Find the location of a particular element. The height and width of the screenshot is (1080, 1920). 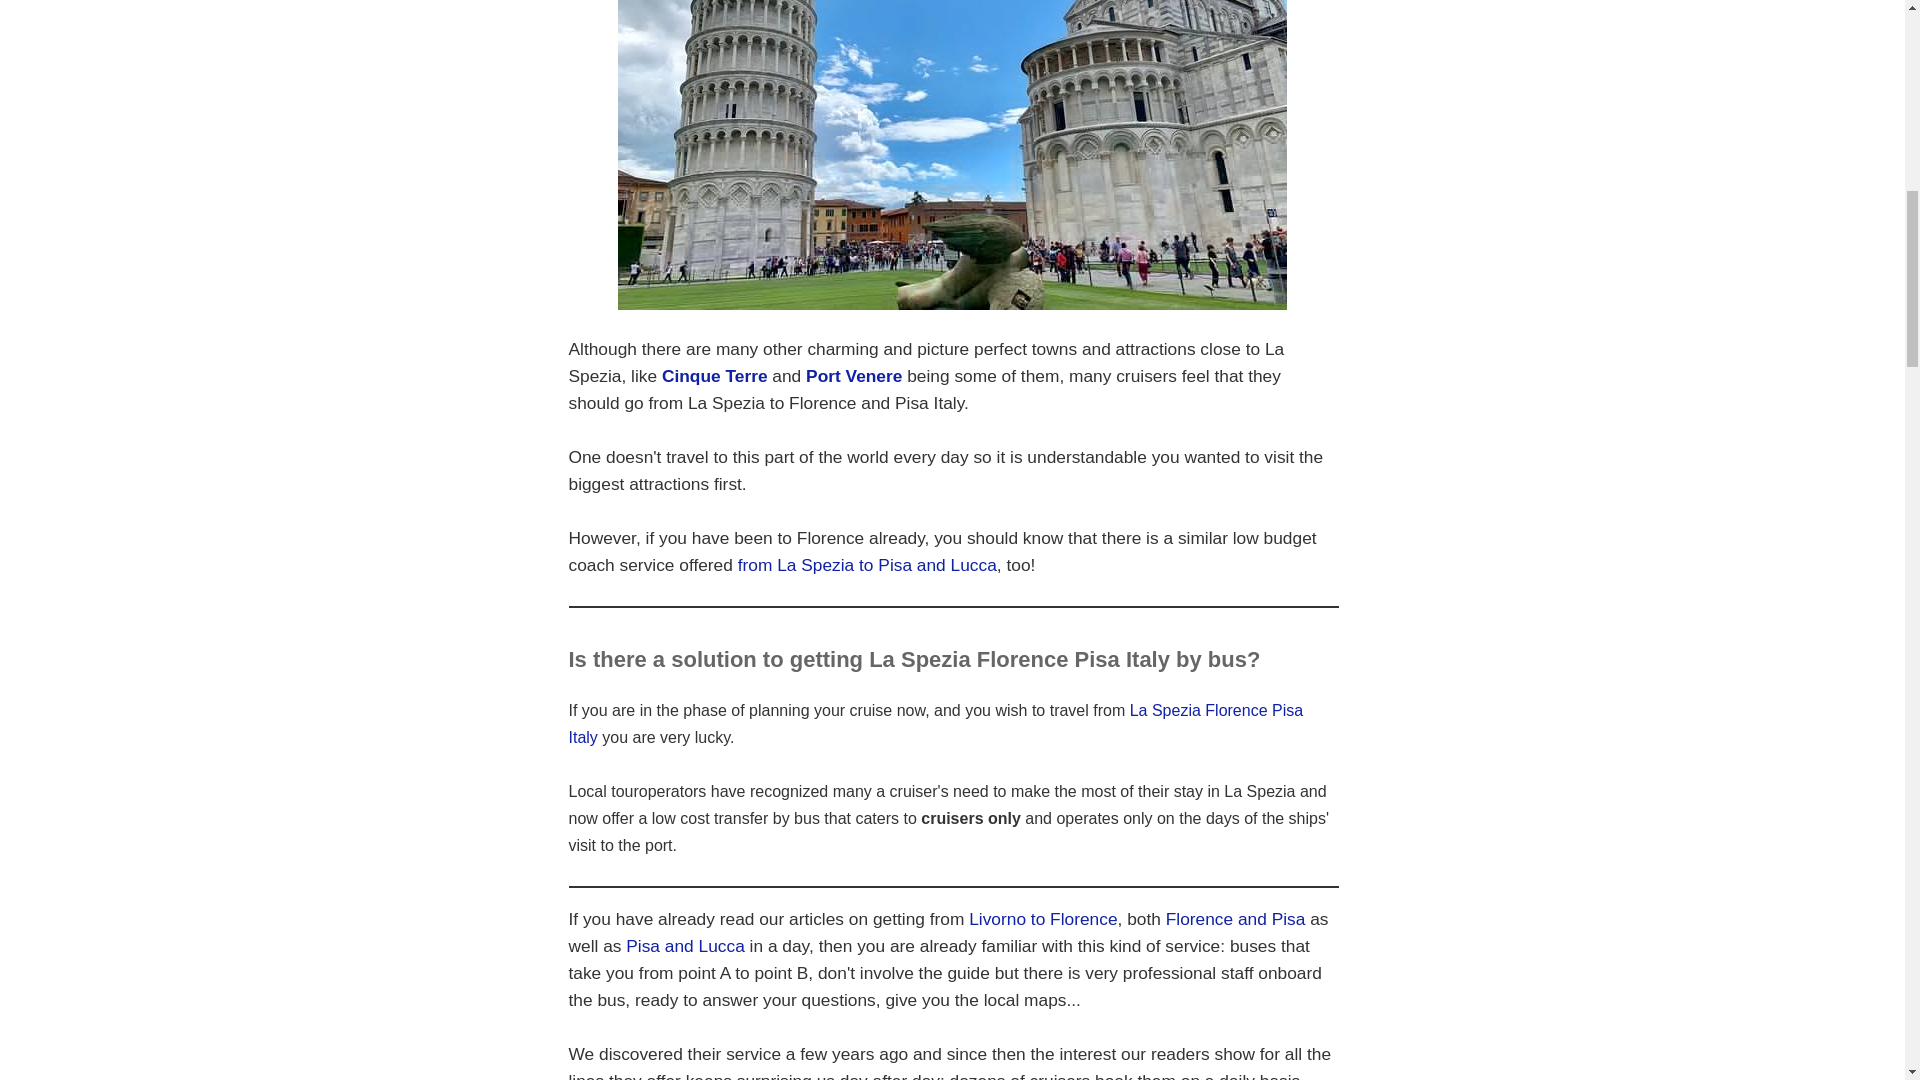

LaSpeziaPisaFlorence is located at coordinates (952, 154).